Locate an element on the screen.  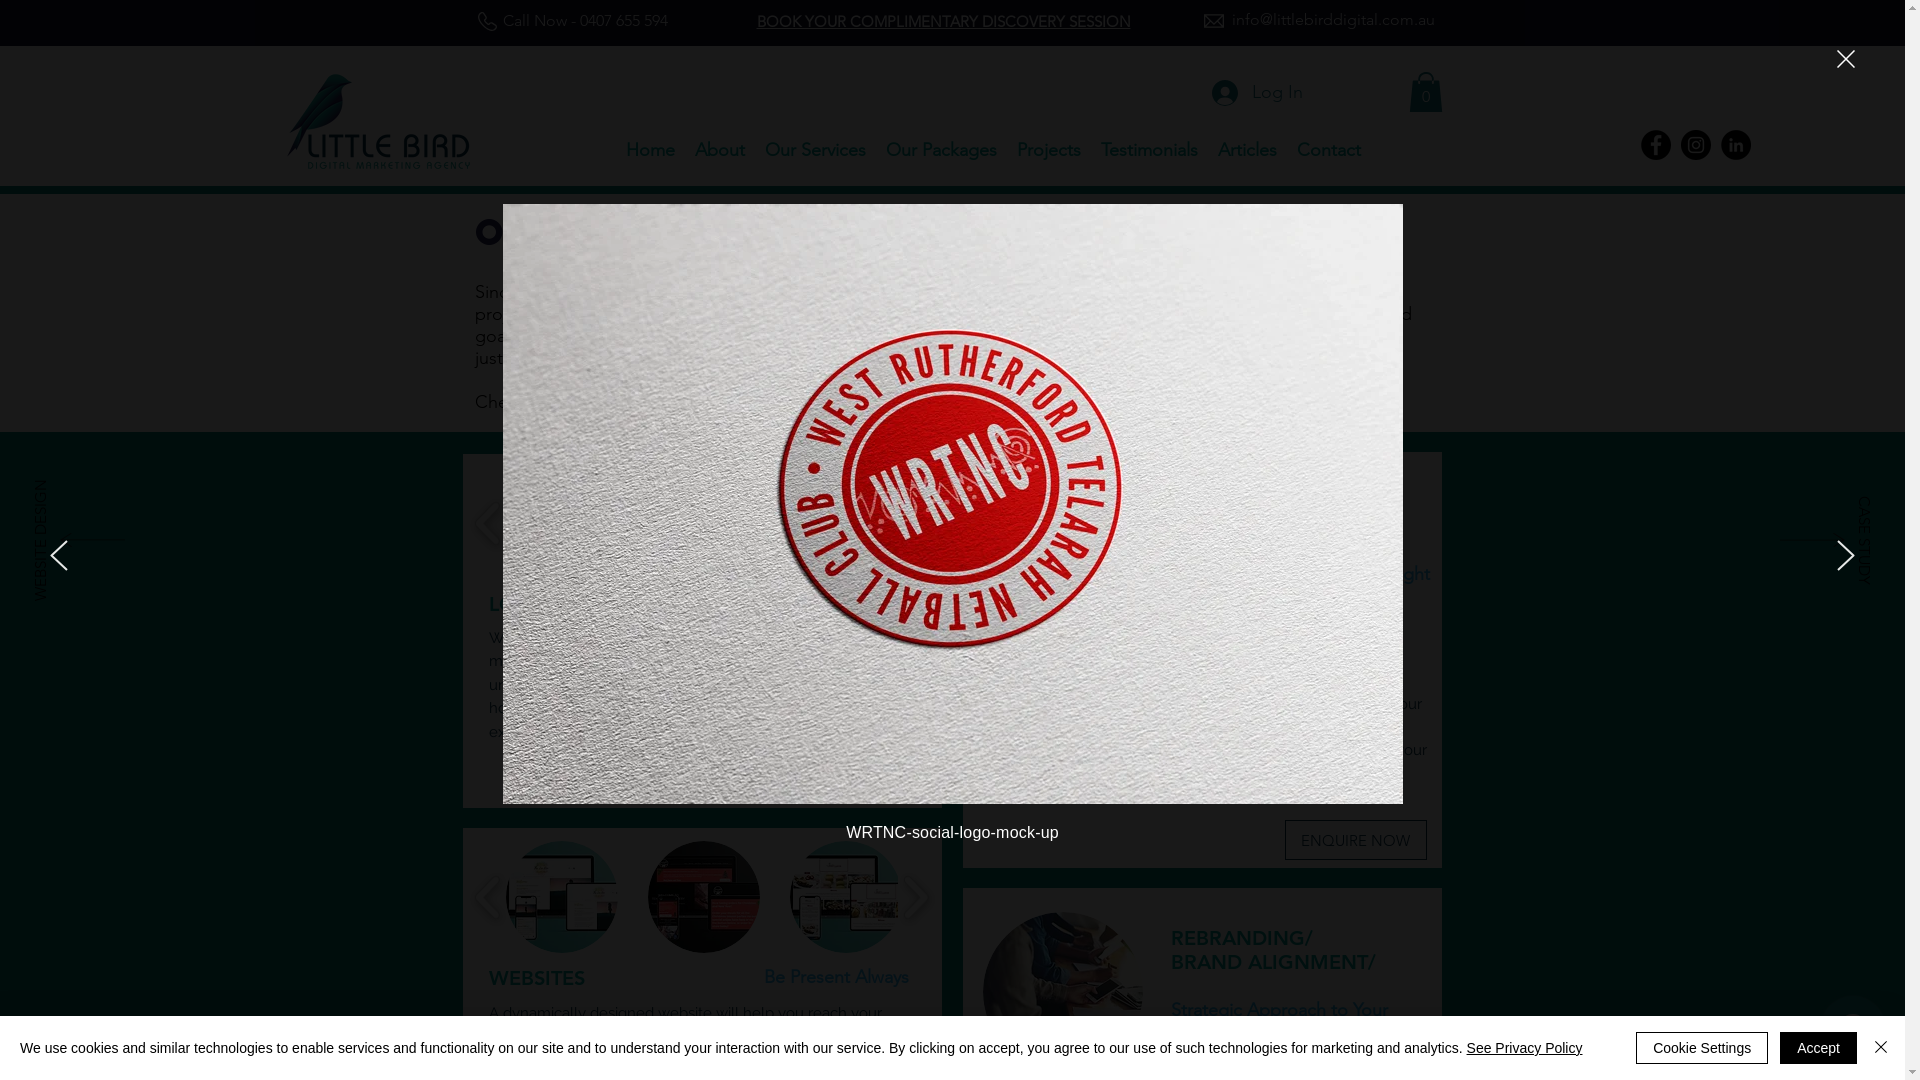
WEBSITE DESIGN is located at coordinates (91, 488).